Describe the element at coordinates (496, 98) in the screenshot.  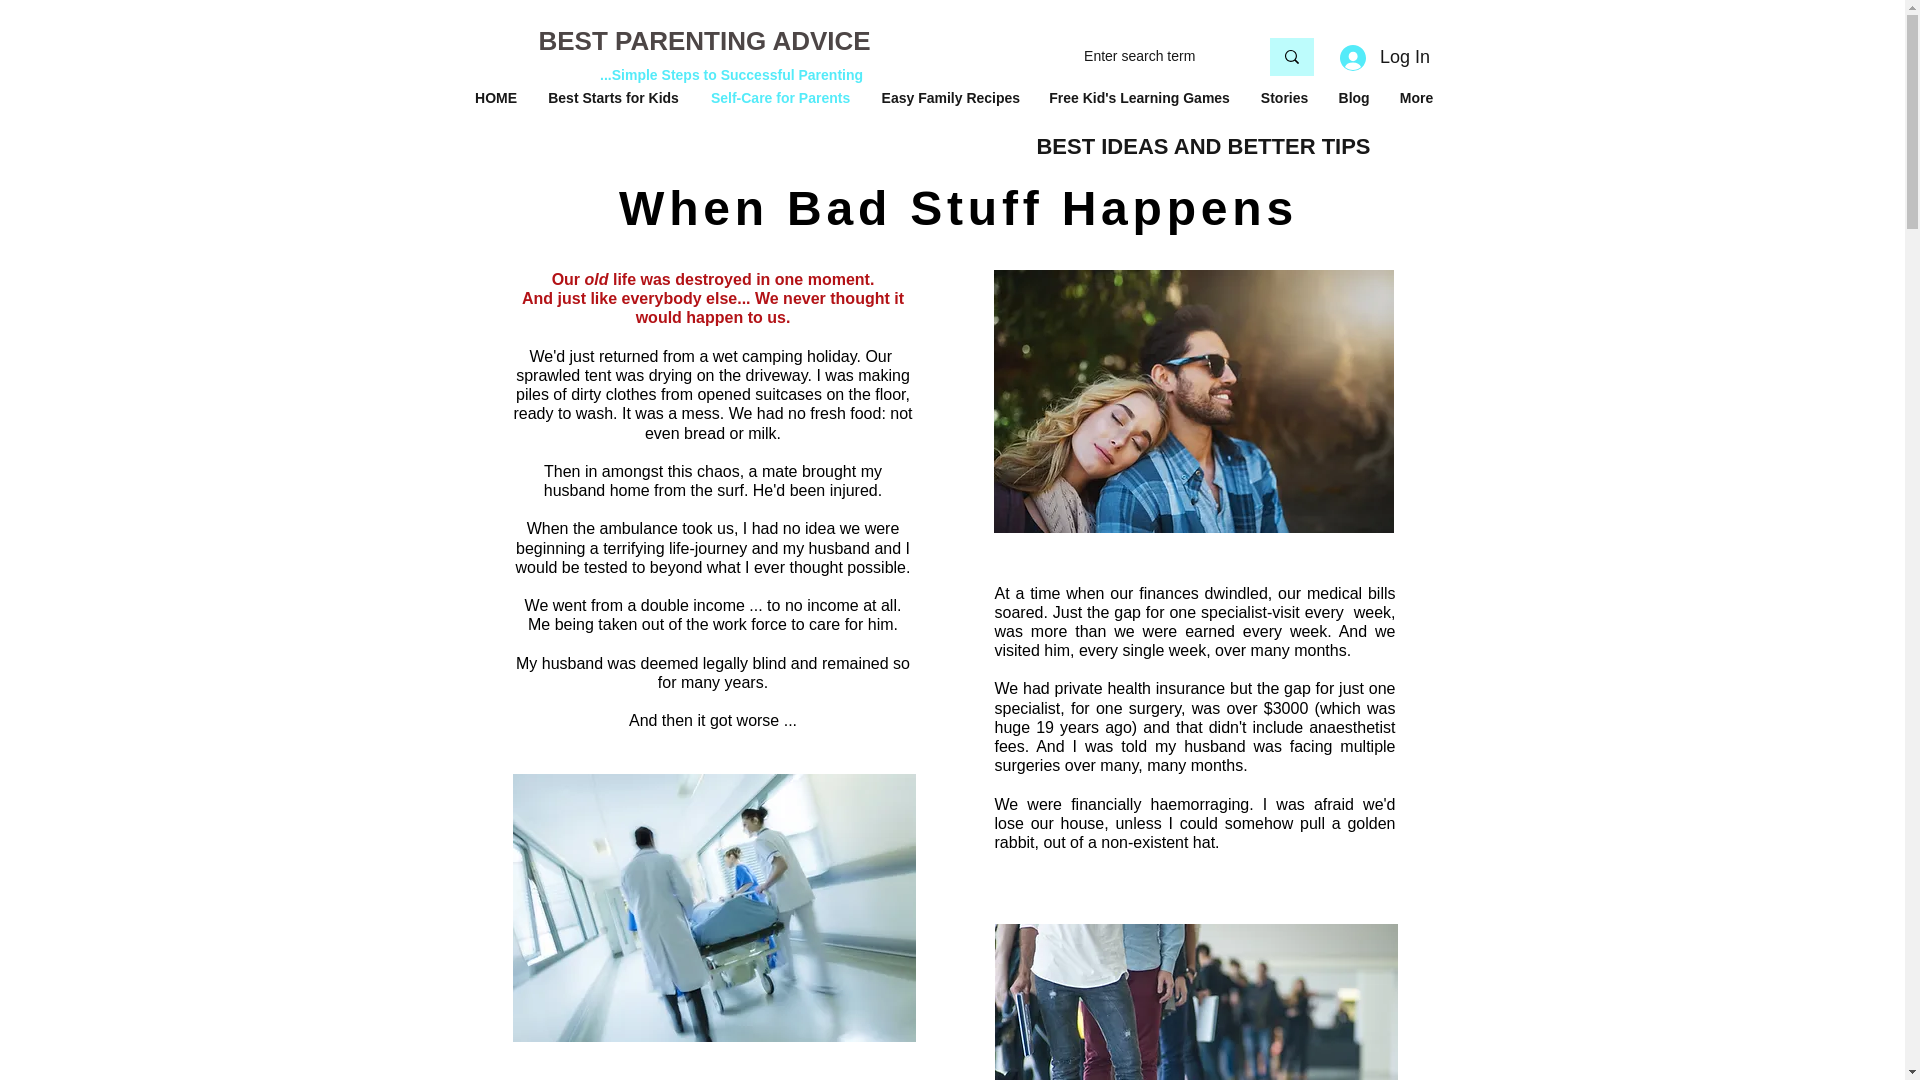
I see `HOME` at that location.